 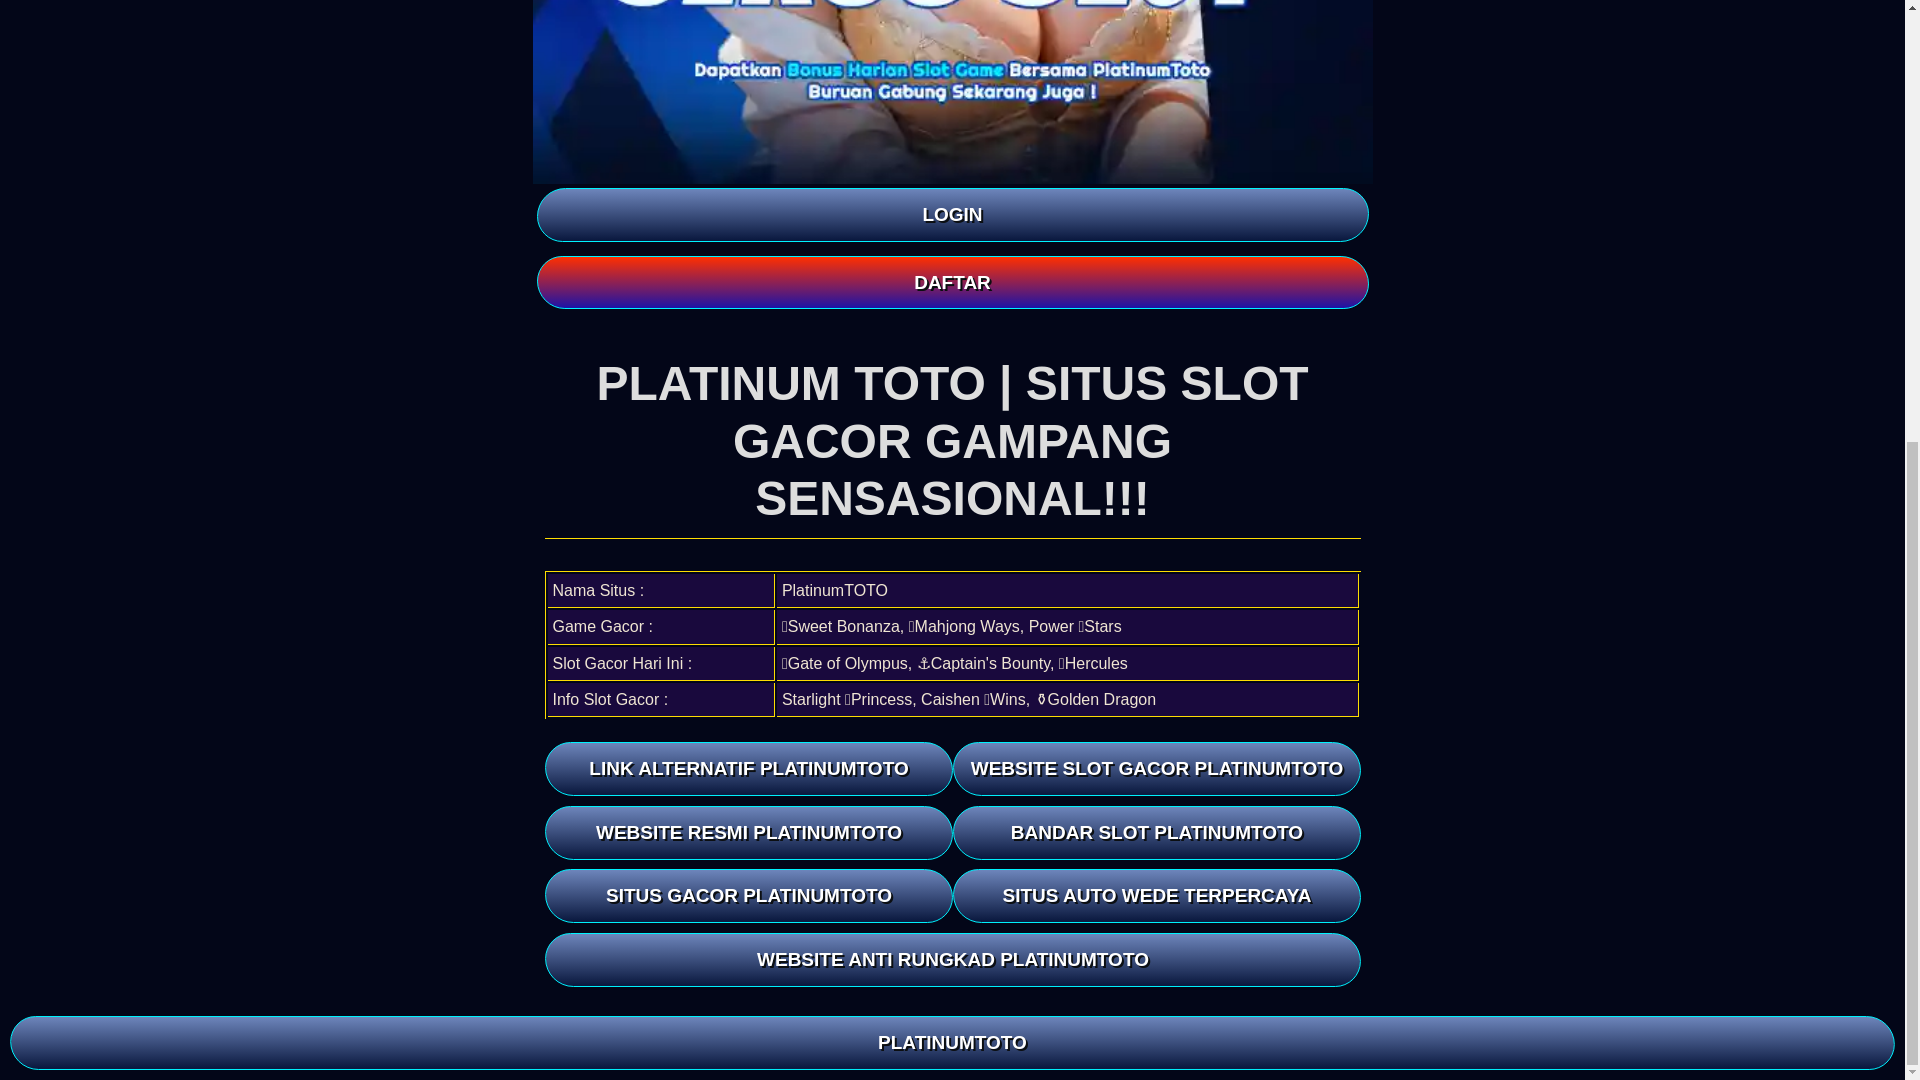 I want to click on PLATINUMTOTO, so click(x=952, y=302).